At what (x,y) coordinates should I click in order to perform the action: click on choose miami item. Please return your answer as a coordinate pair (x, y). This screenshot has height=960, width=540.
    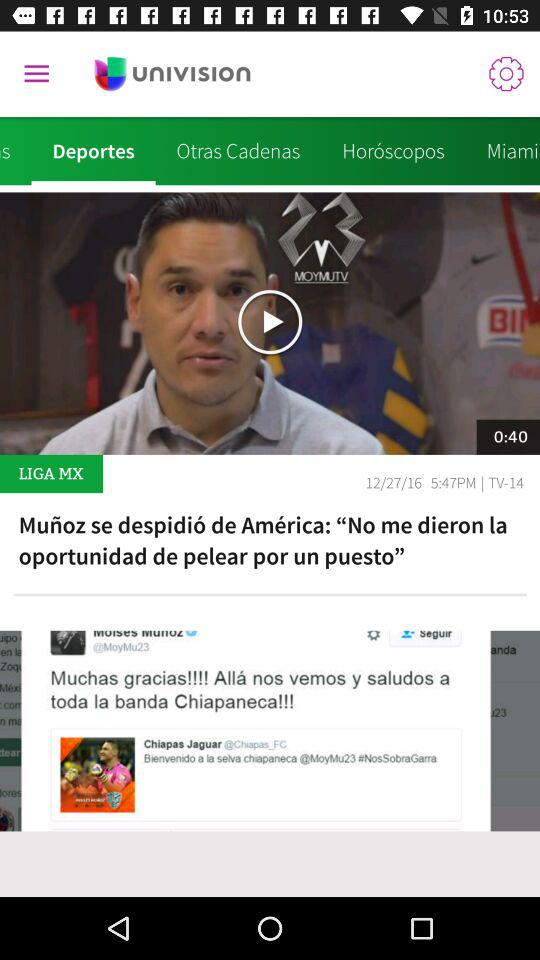
    Looking at the image, I should click on (502, 151).